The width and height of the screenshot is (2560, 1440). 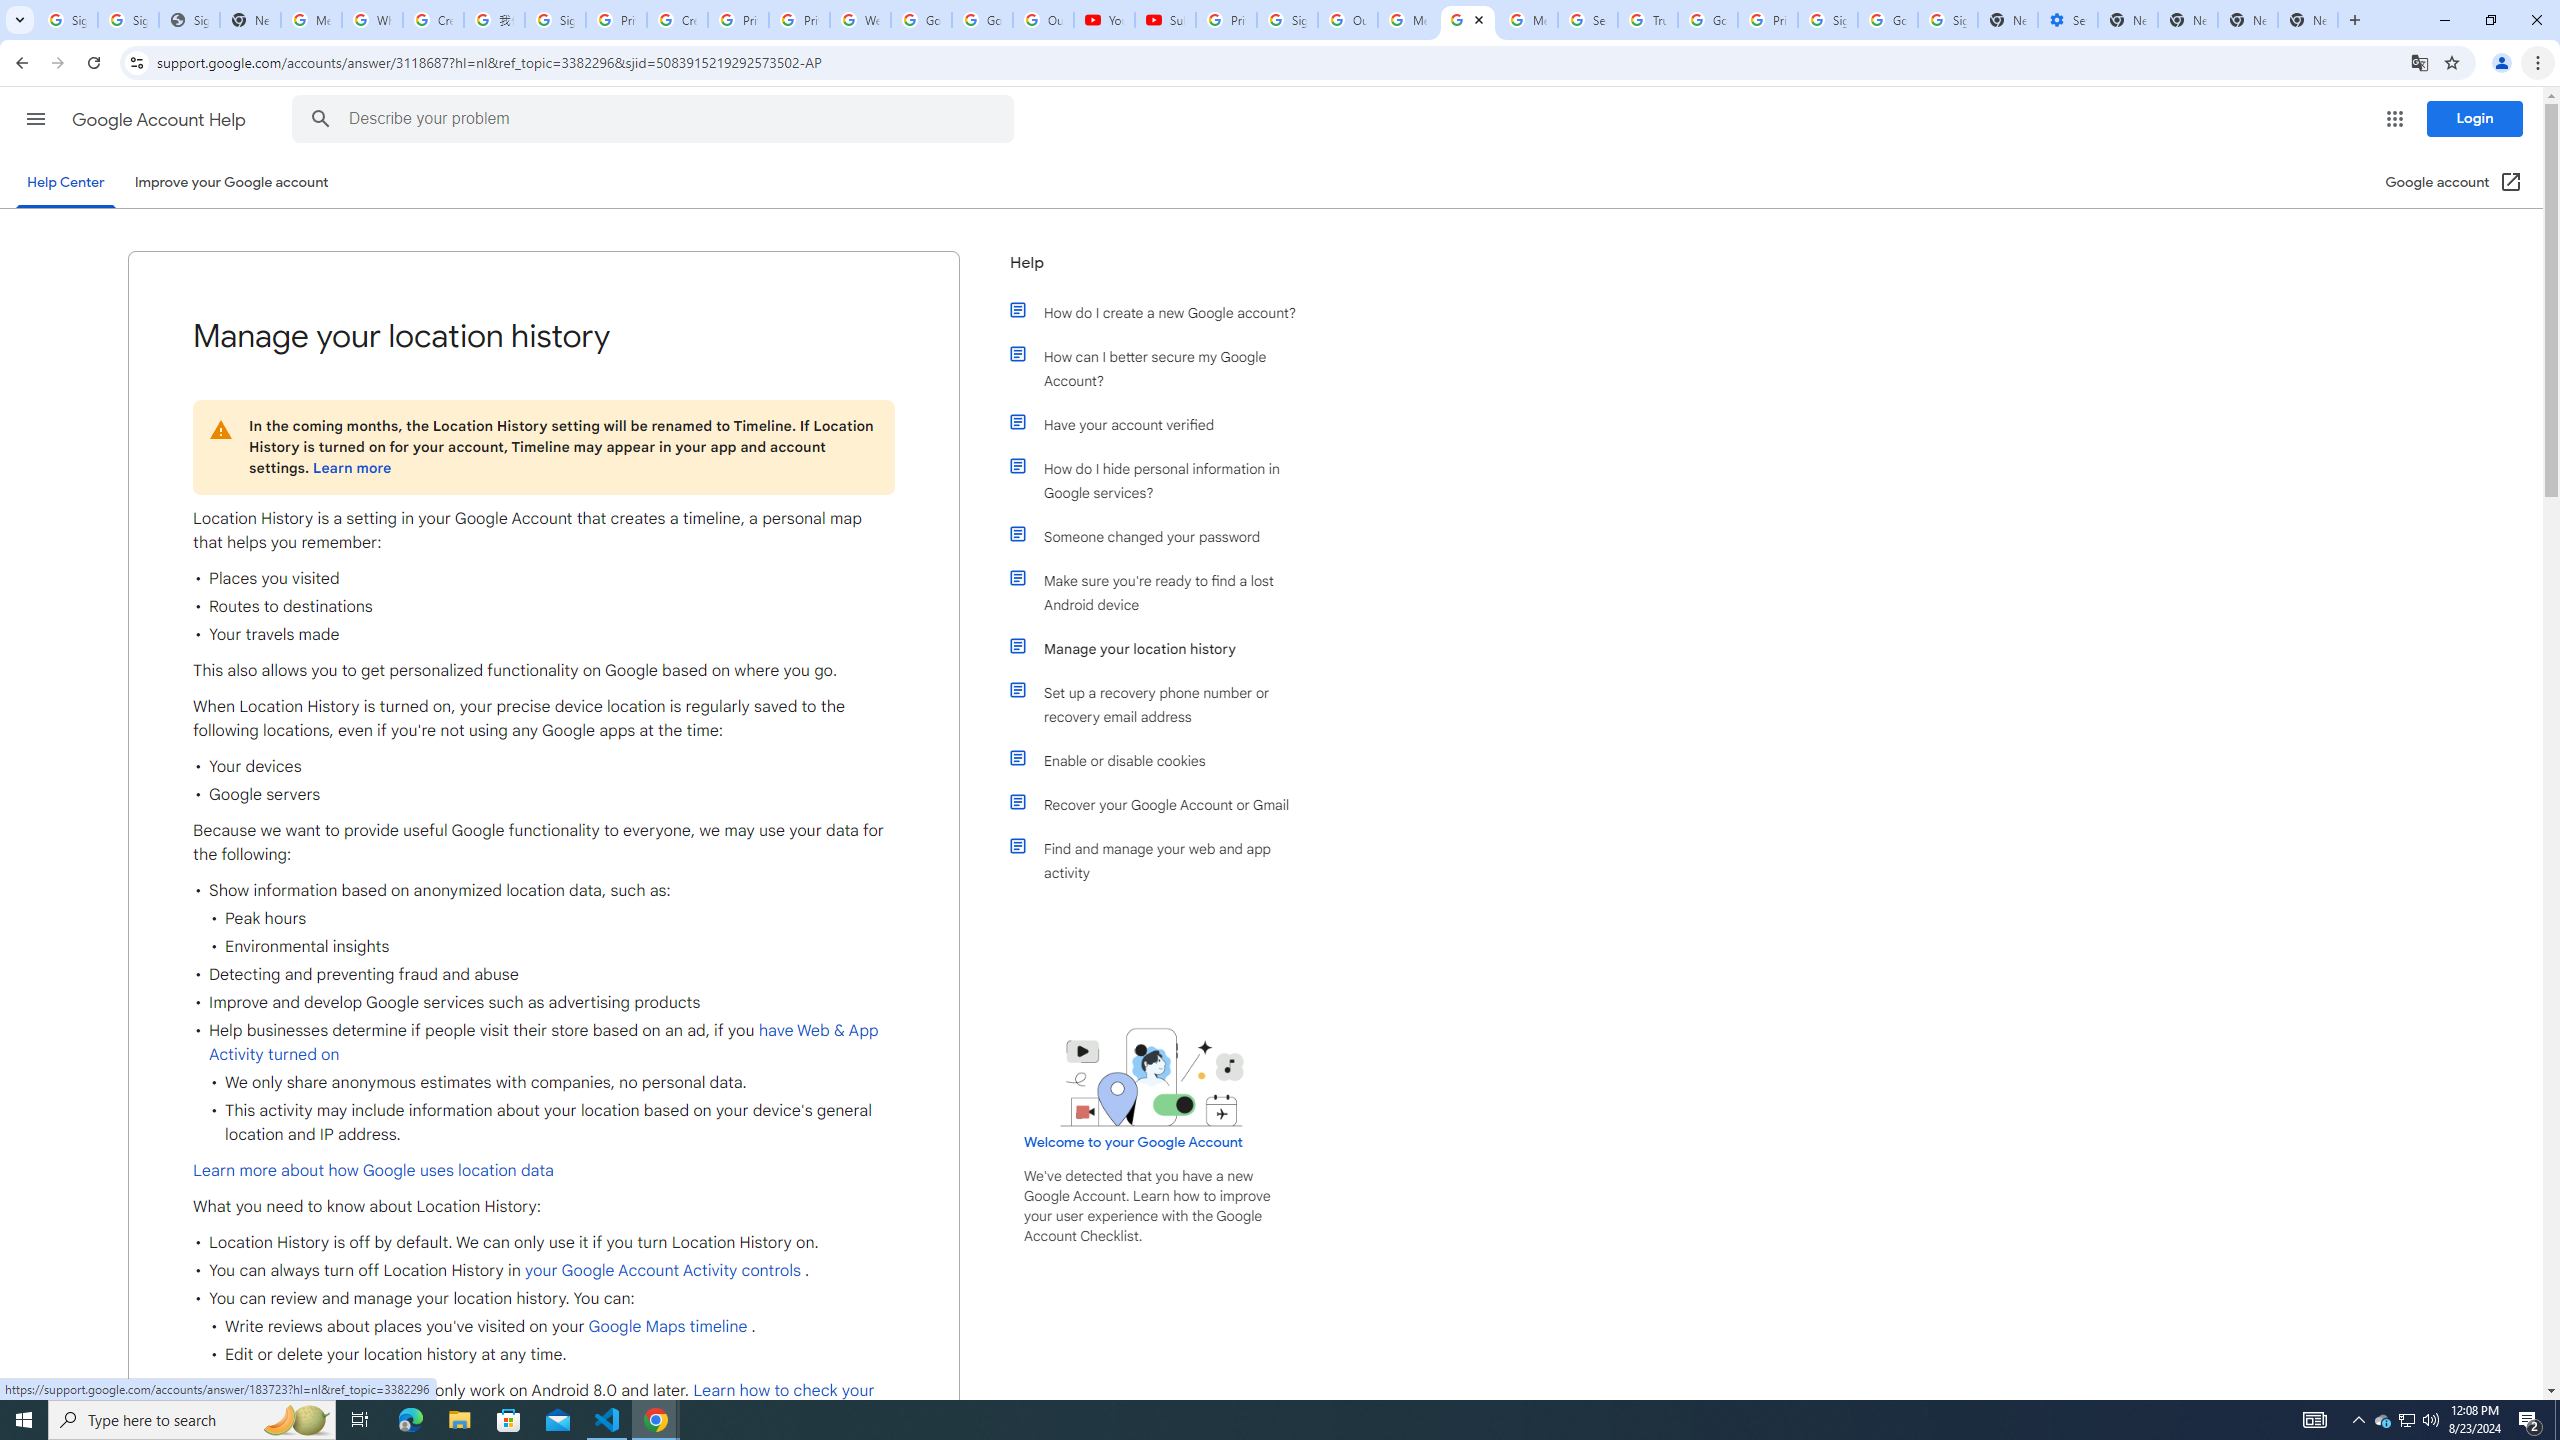 What do you see at coordinates (676, 20) in the screenshot?
I see `Create your Google Account` at bounding box center [676, 20].